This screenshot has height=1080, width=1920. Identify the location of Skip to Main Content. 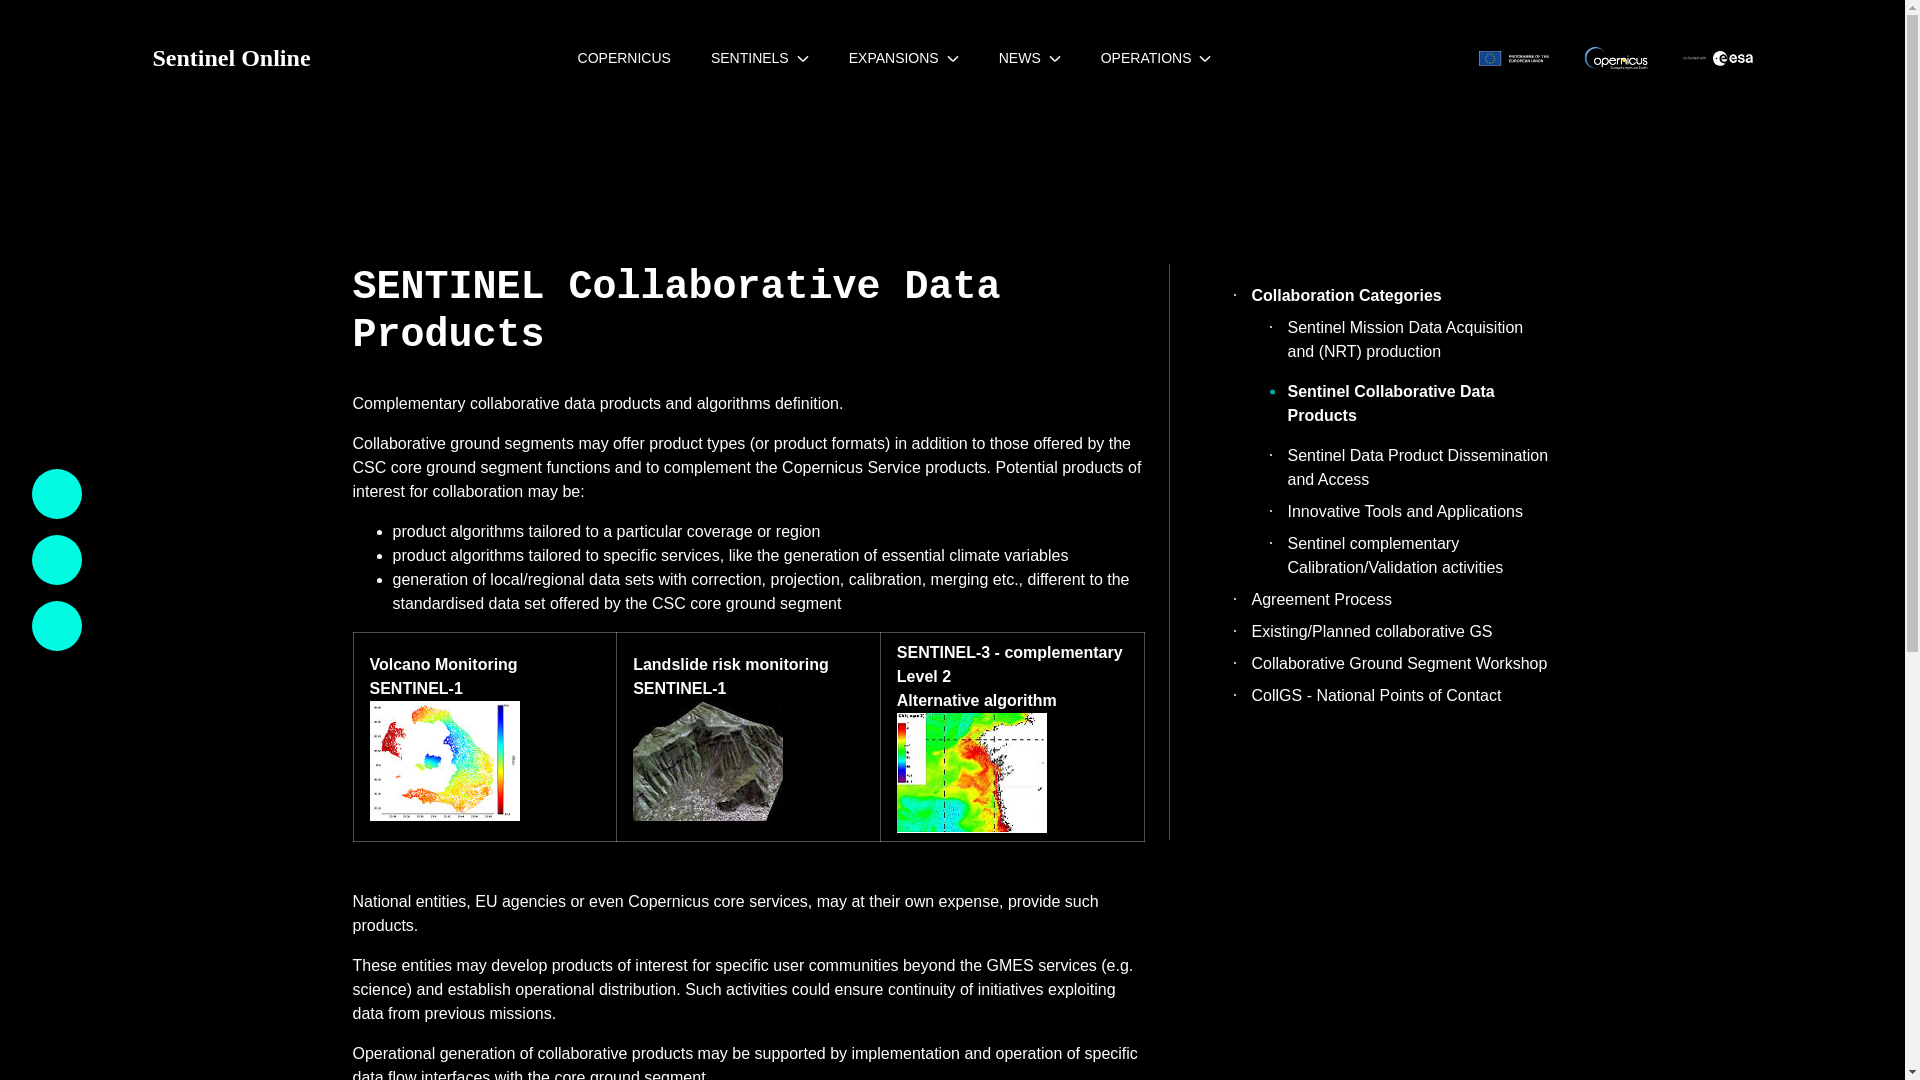
(8, 8).